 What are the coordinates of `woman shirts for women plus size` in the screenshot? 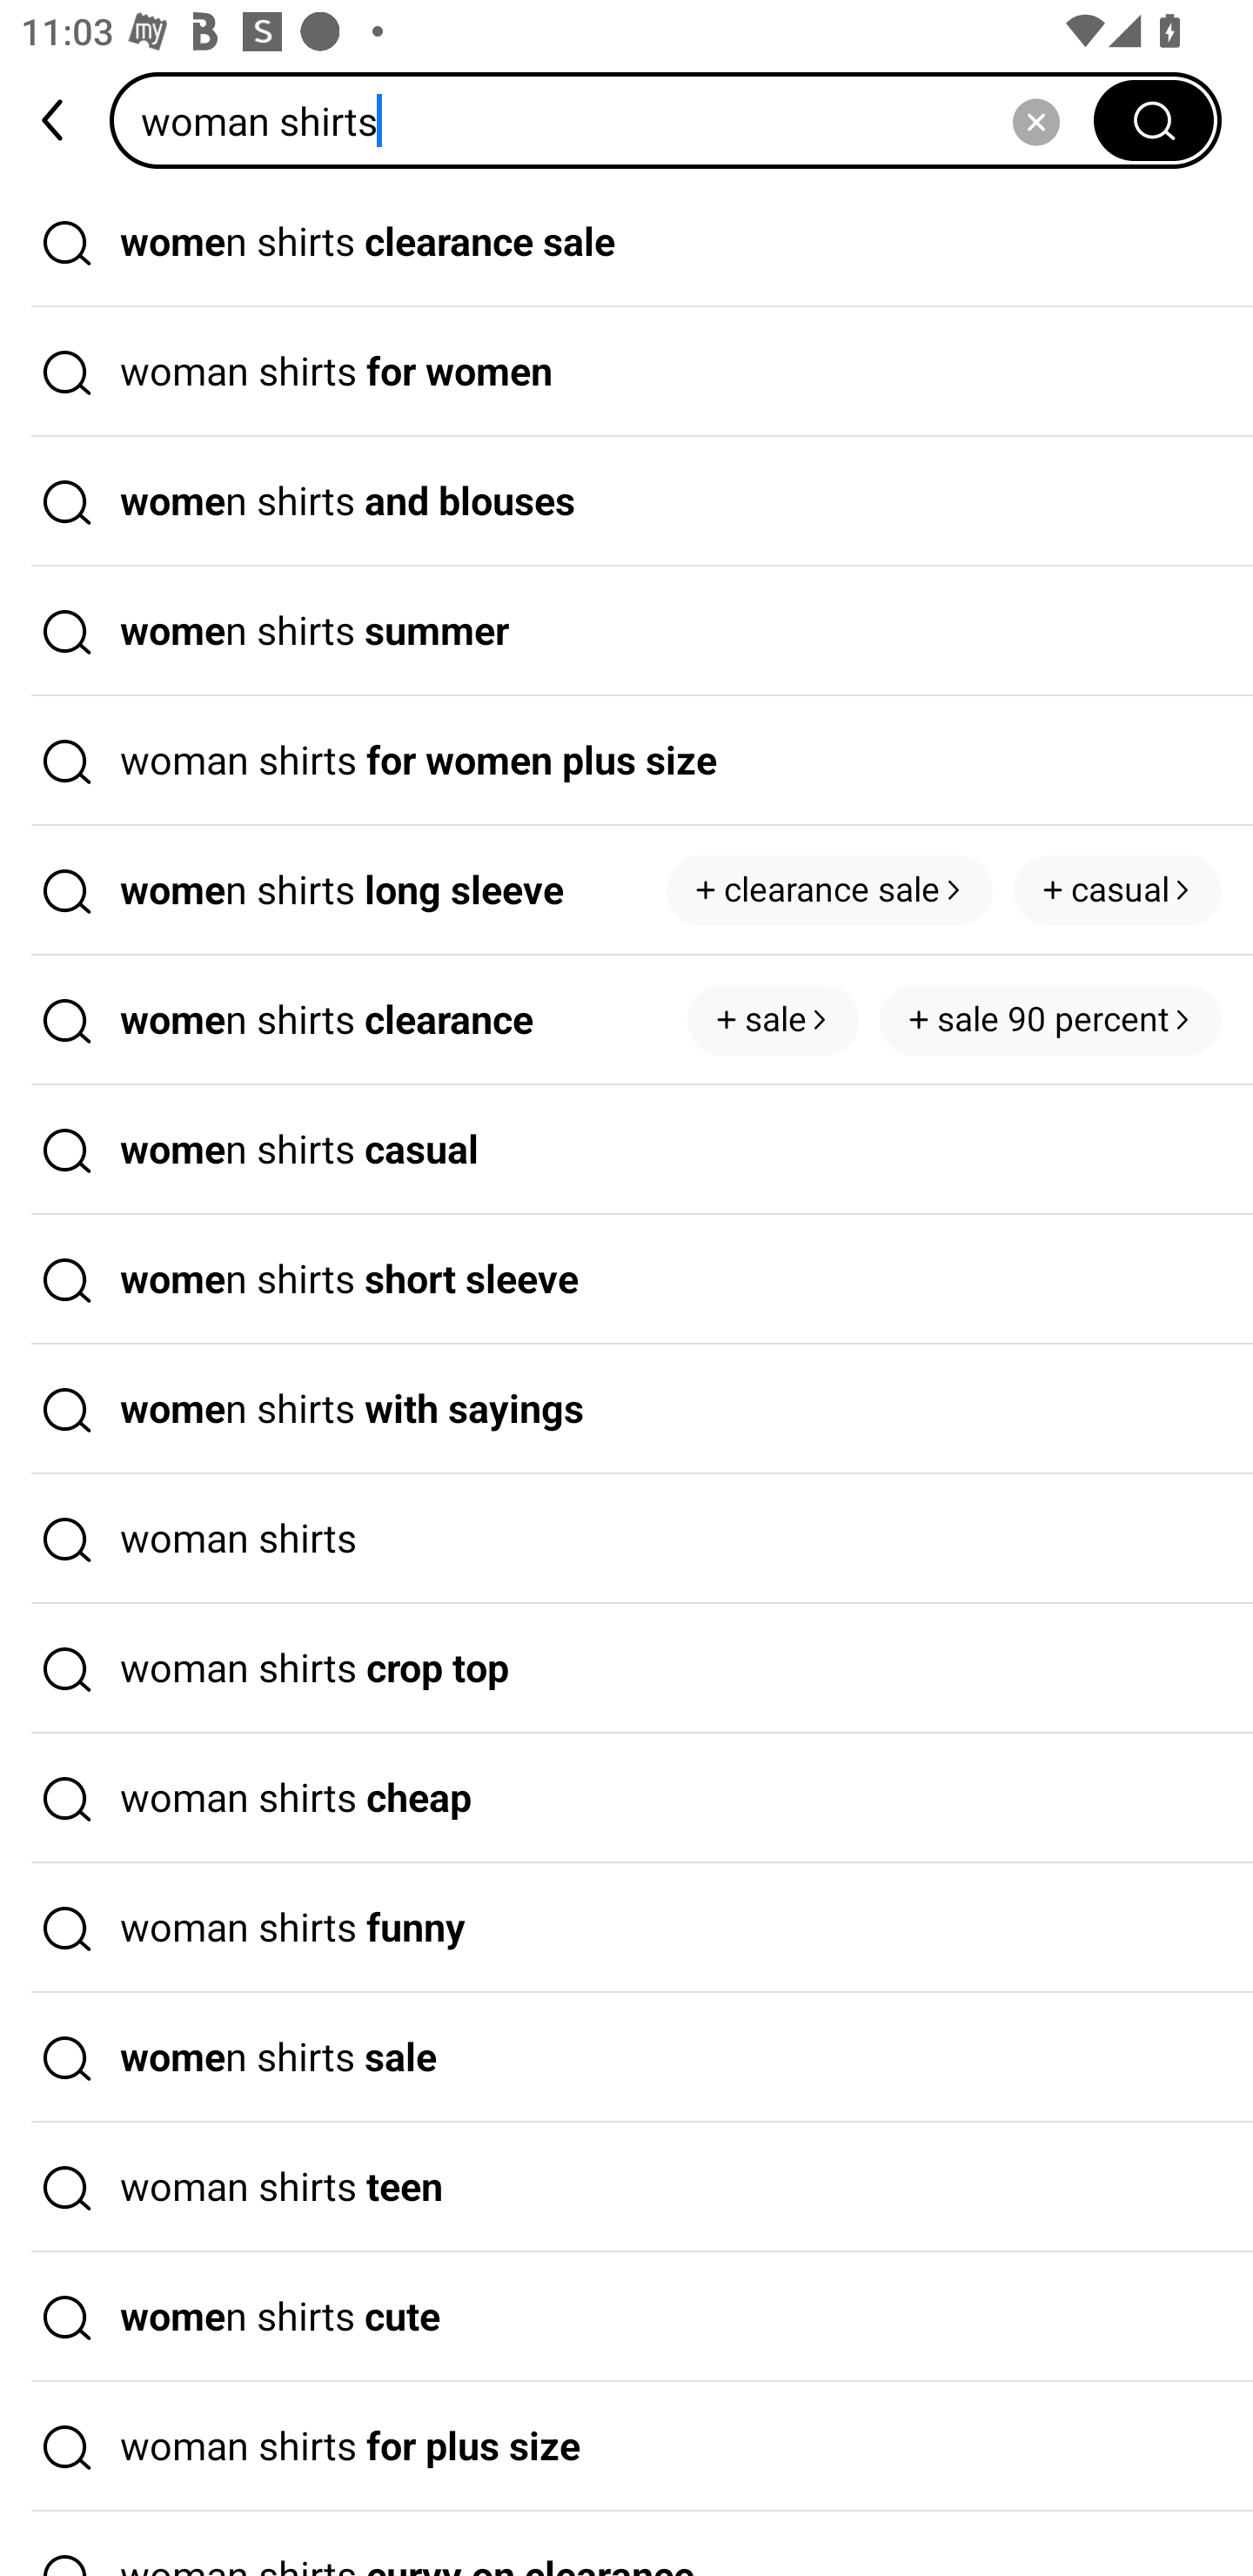 It's located at (626, 761).